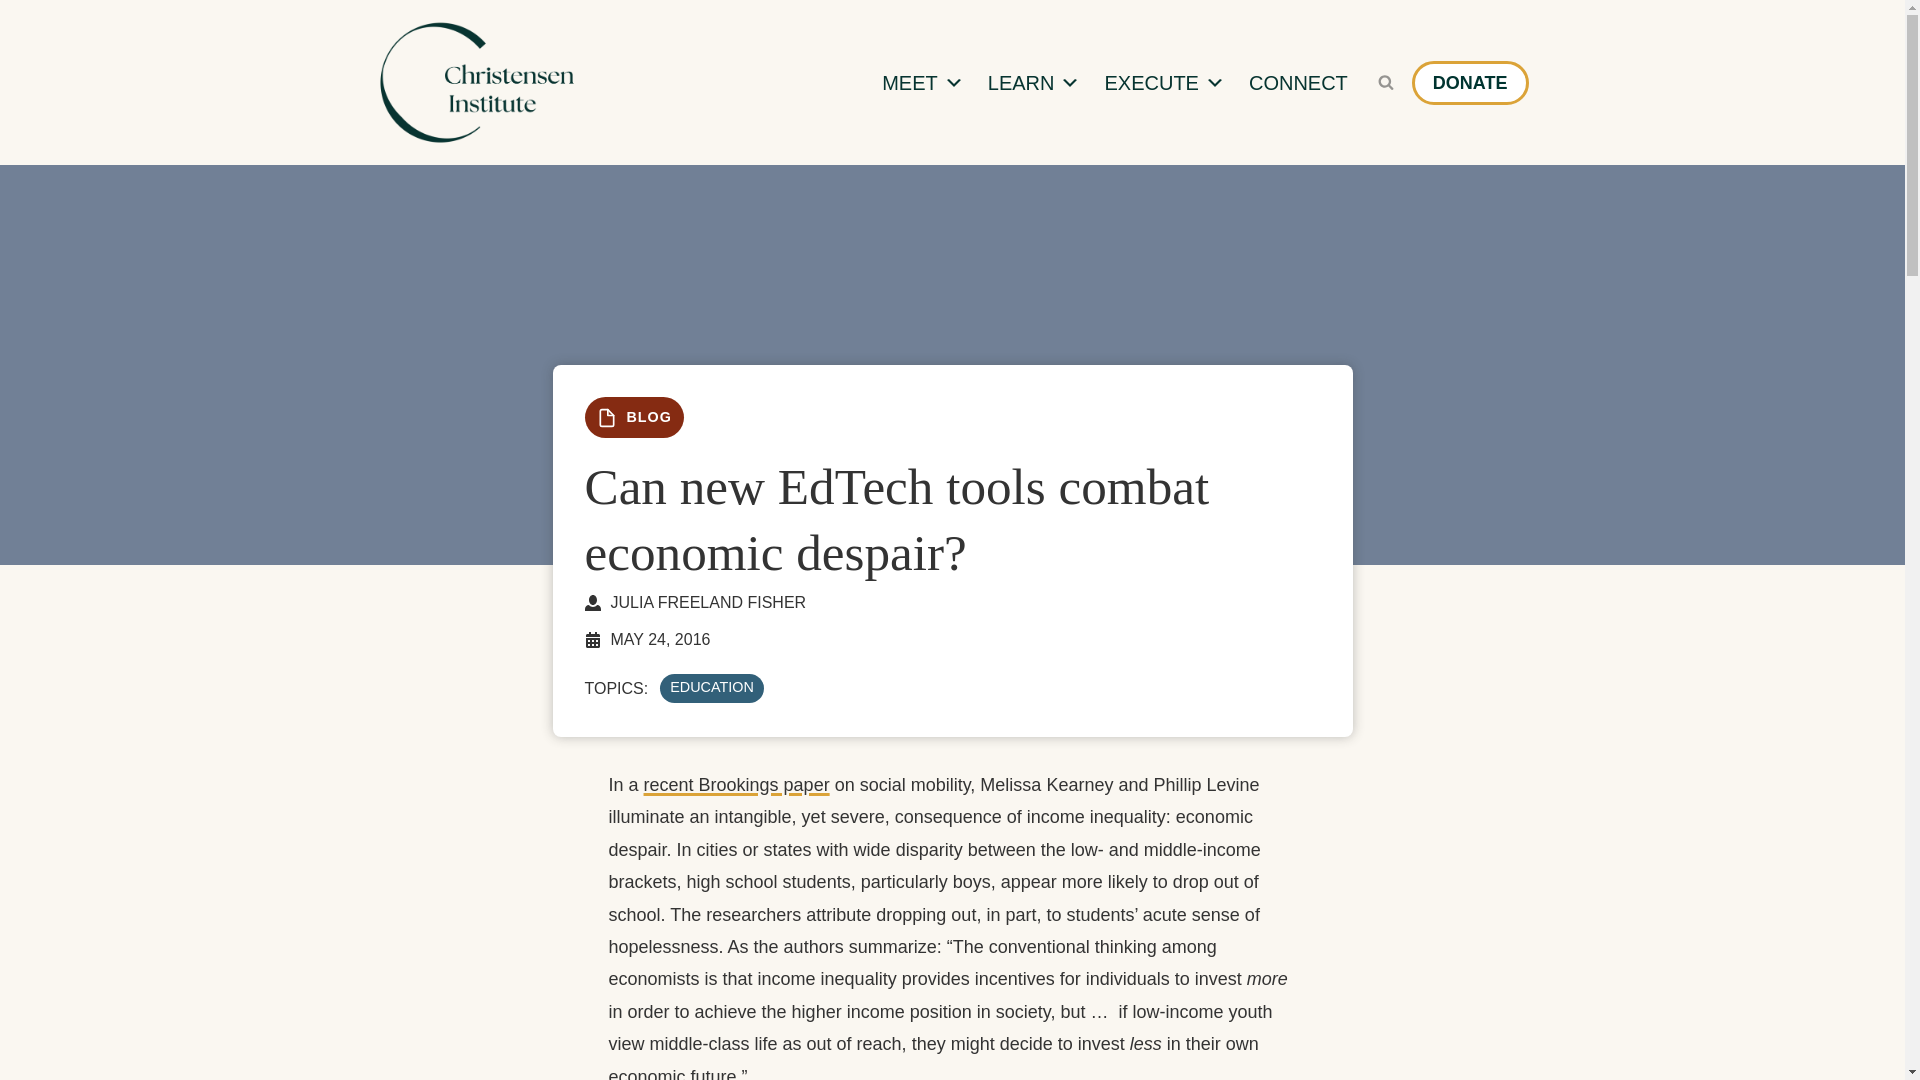 This screenshot has height=1080, width=1920. Describe the element at coordinates (736, 784) in the screenshot. I see `recent Brookings paper` at that location.